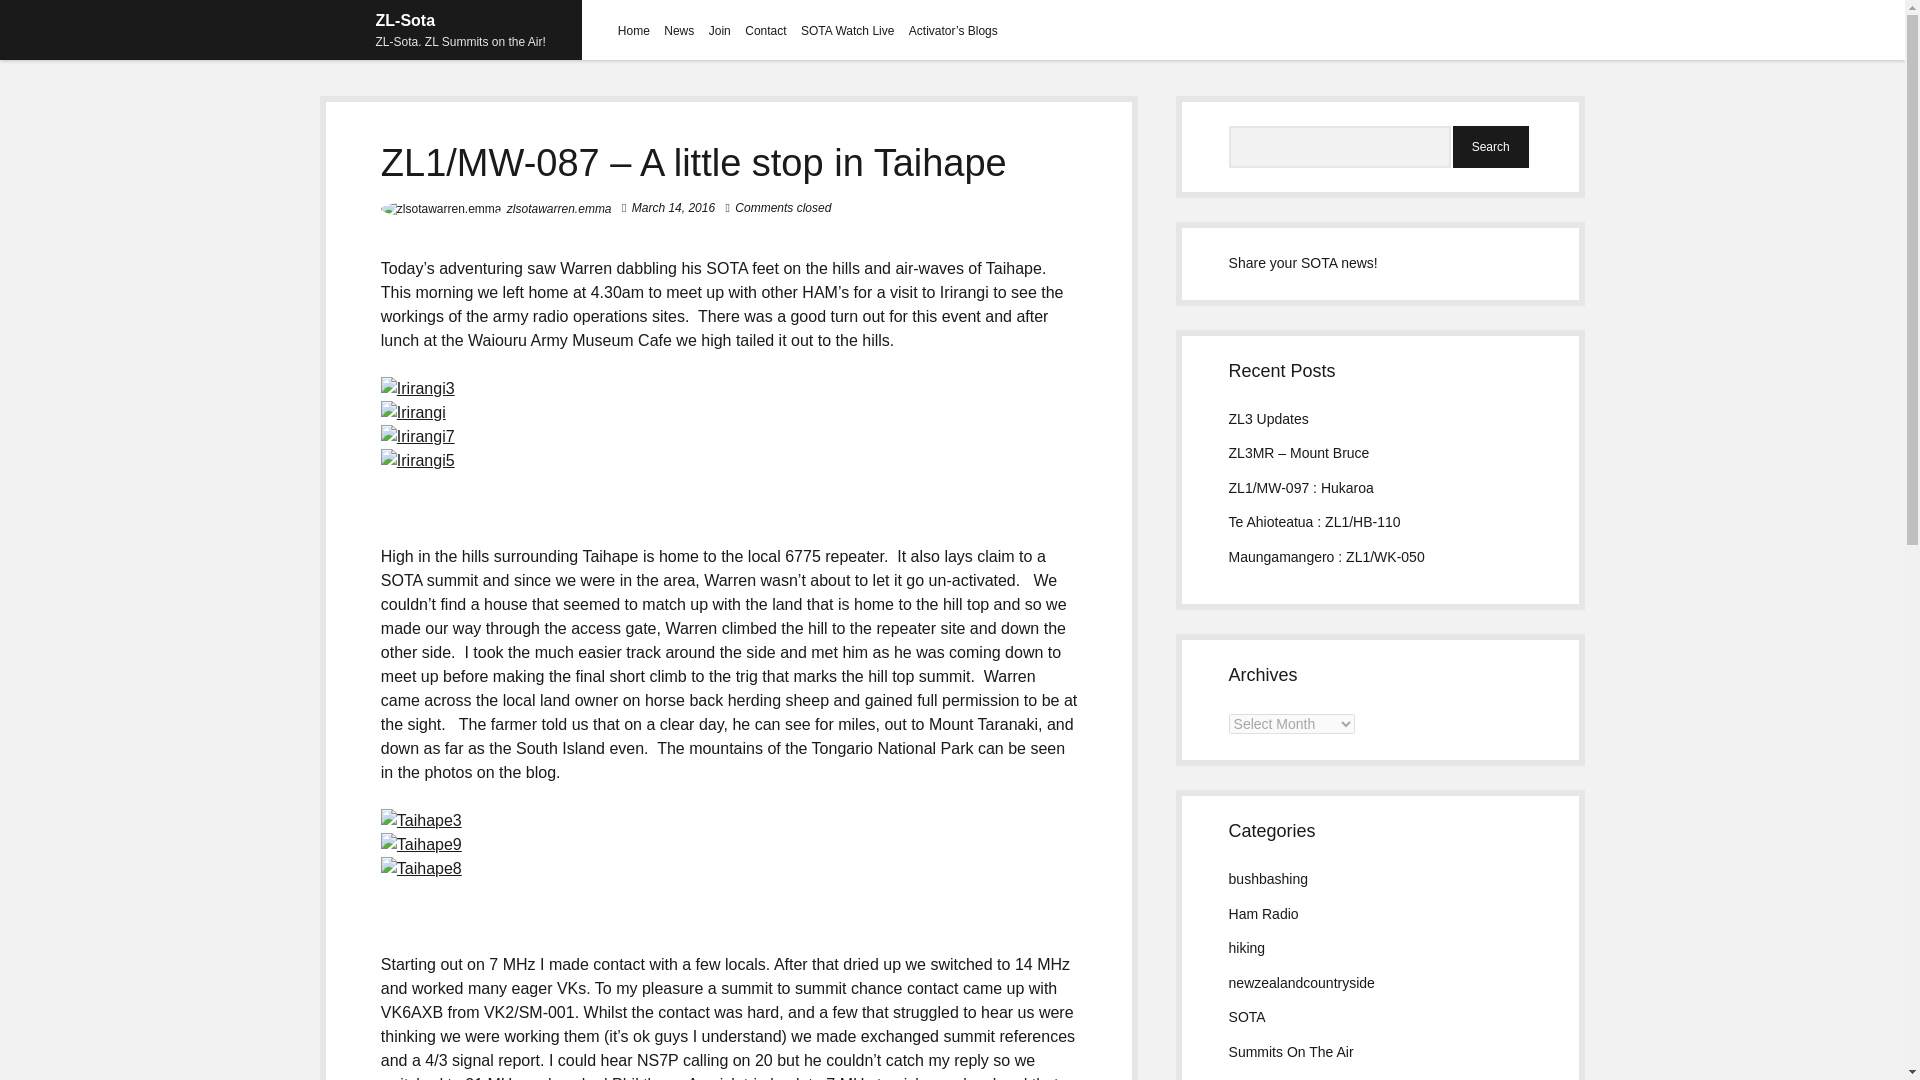  What do you see at coordinates (678, 30) in the screenshot?
I see `News` at bounding box center [678, 30].